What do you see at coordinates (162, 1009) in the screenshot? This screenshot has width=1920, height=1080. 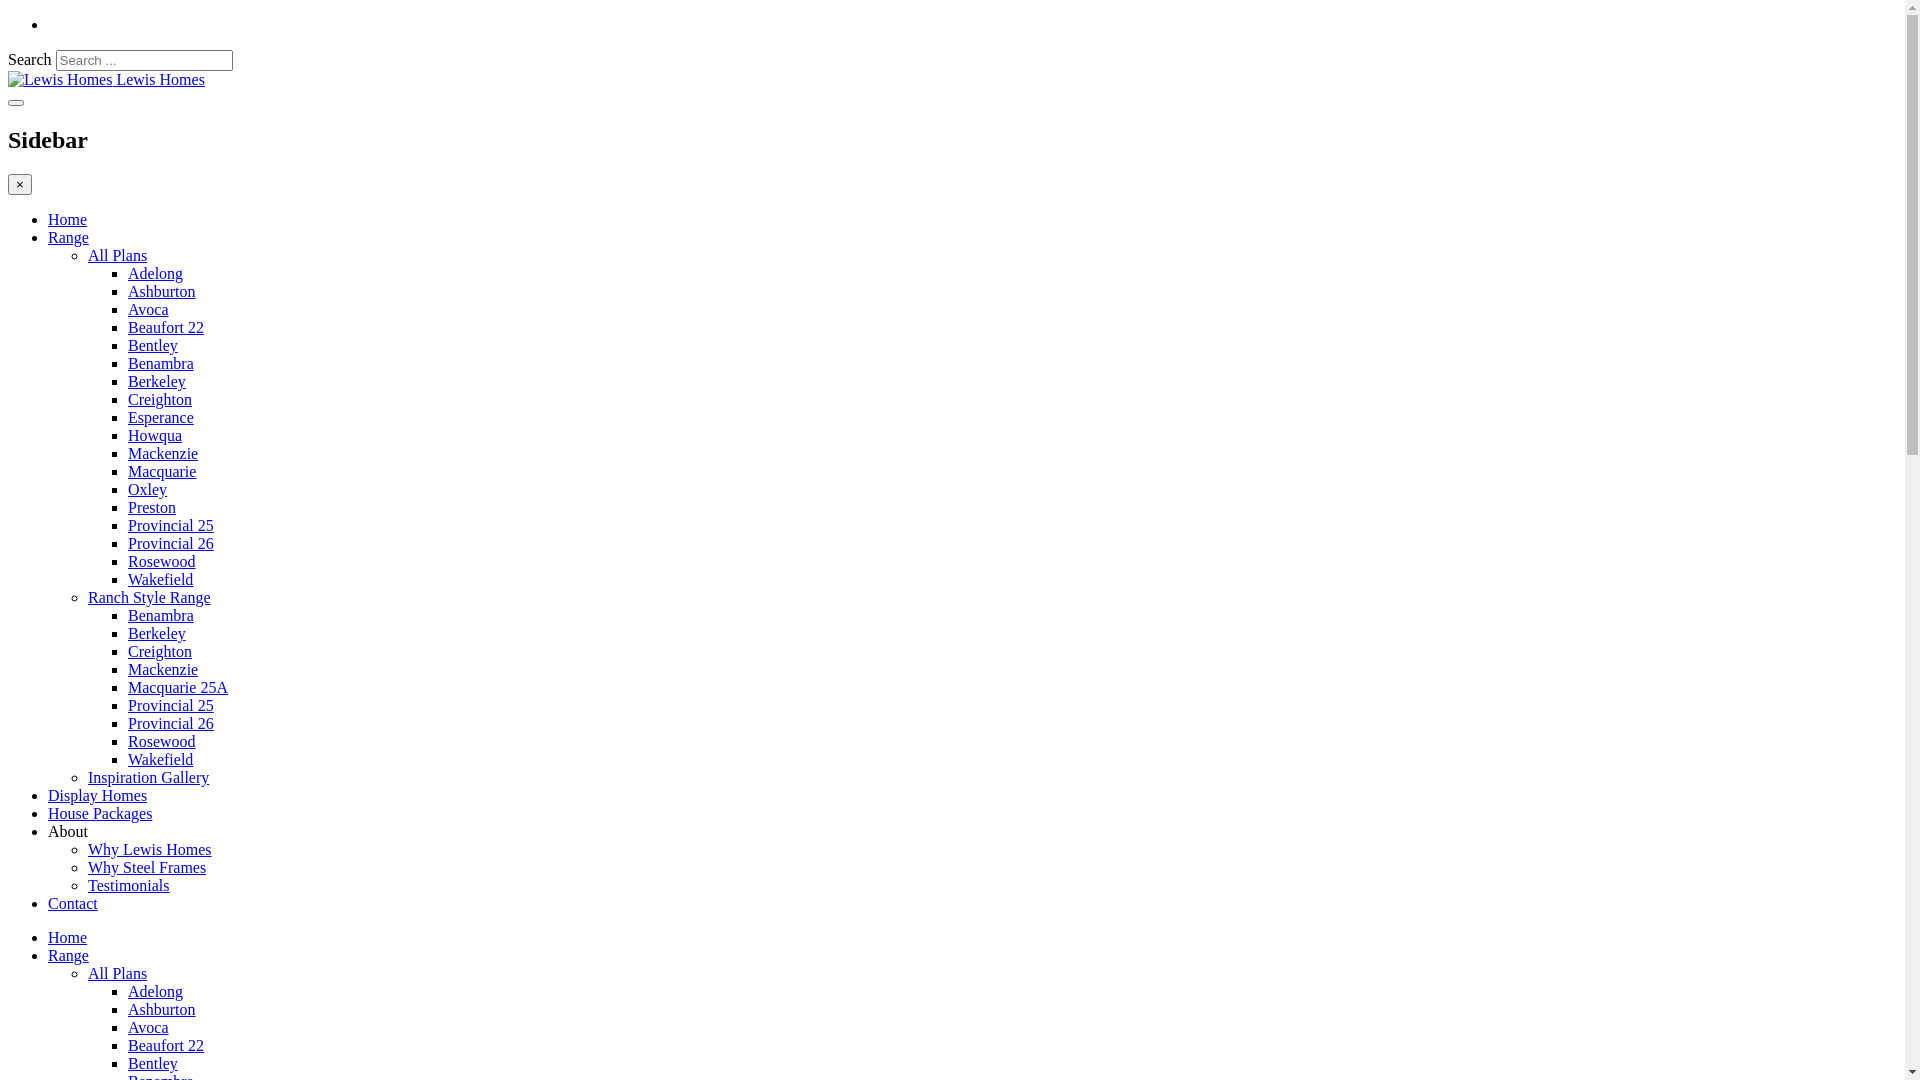 I see `Ashburton` at bounding box center [162, 1009].